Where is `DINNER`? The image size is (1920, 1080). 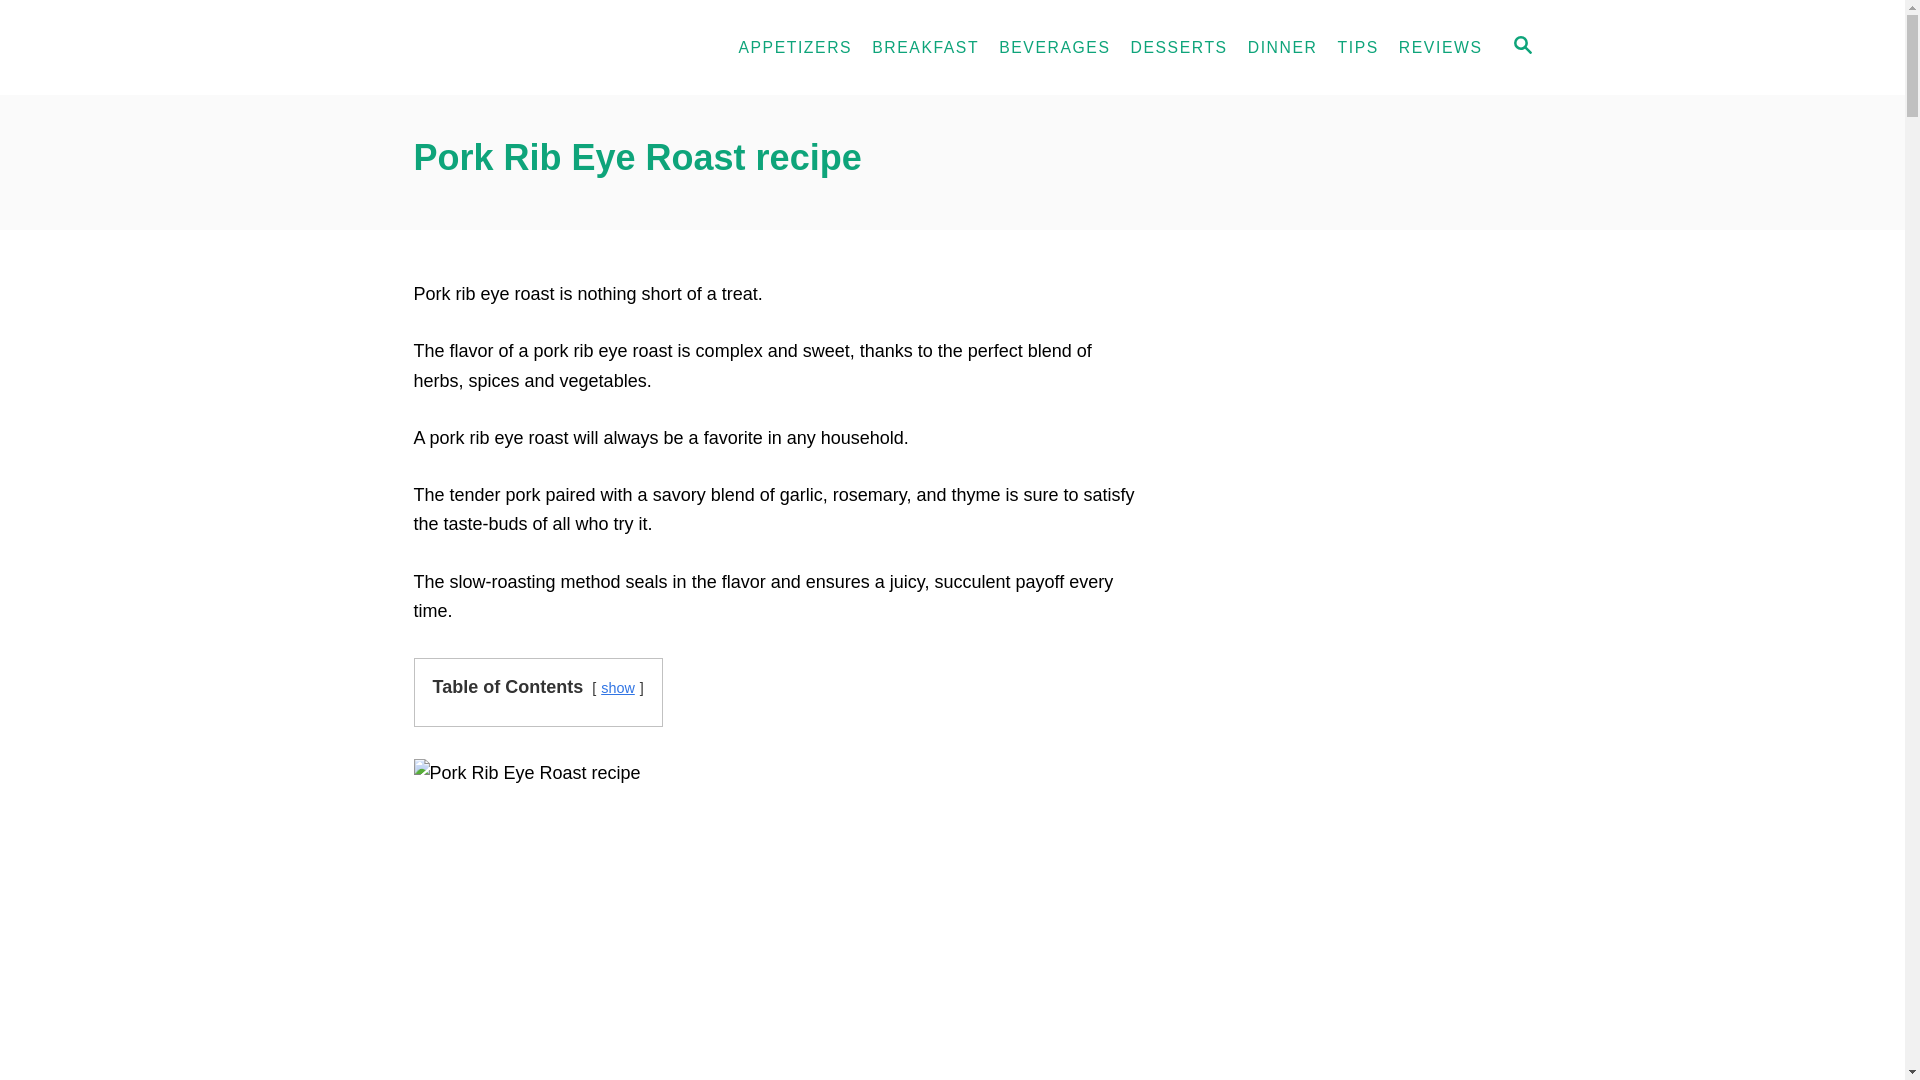 DINNER is located at coordinates (1283, 48).